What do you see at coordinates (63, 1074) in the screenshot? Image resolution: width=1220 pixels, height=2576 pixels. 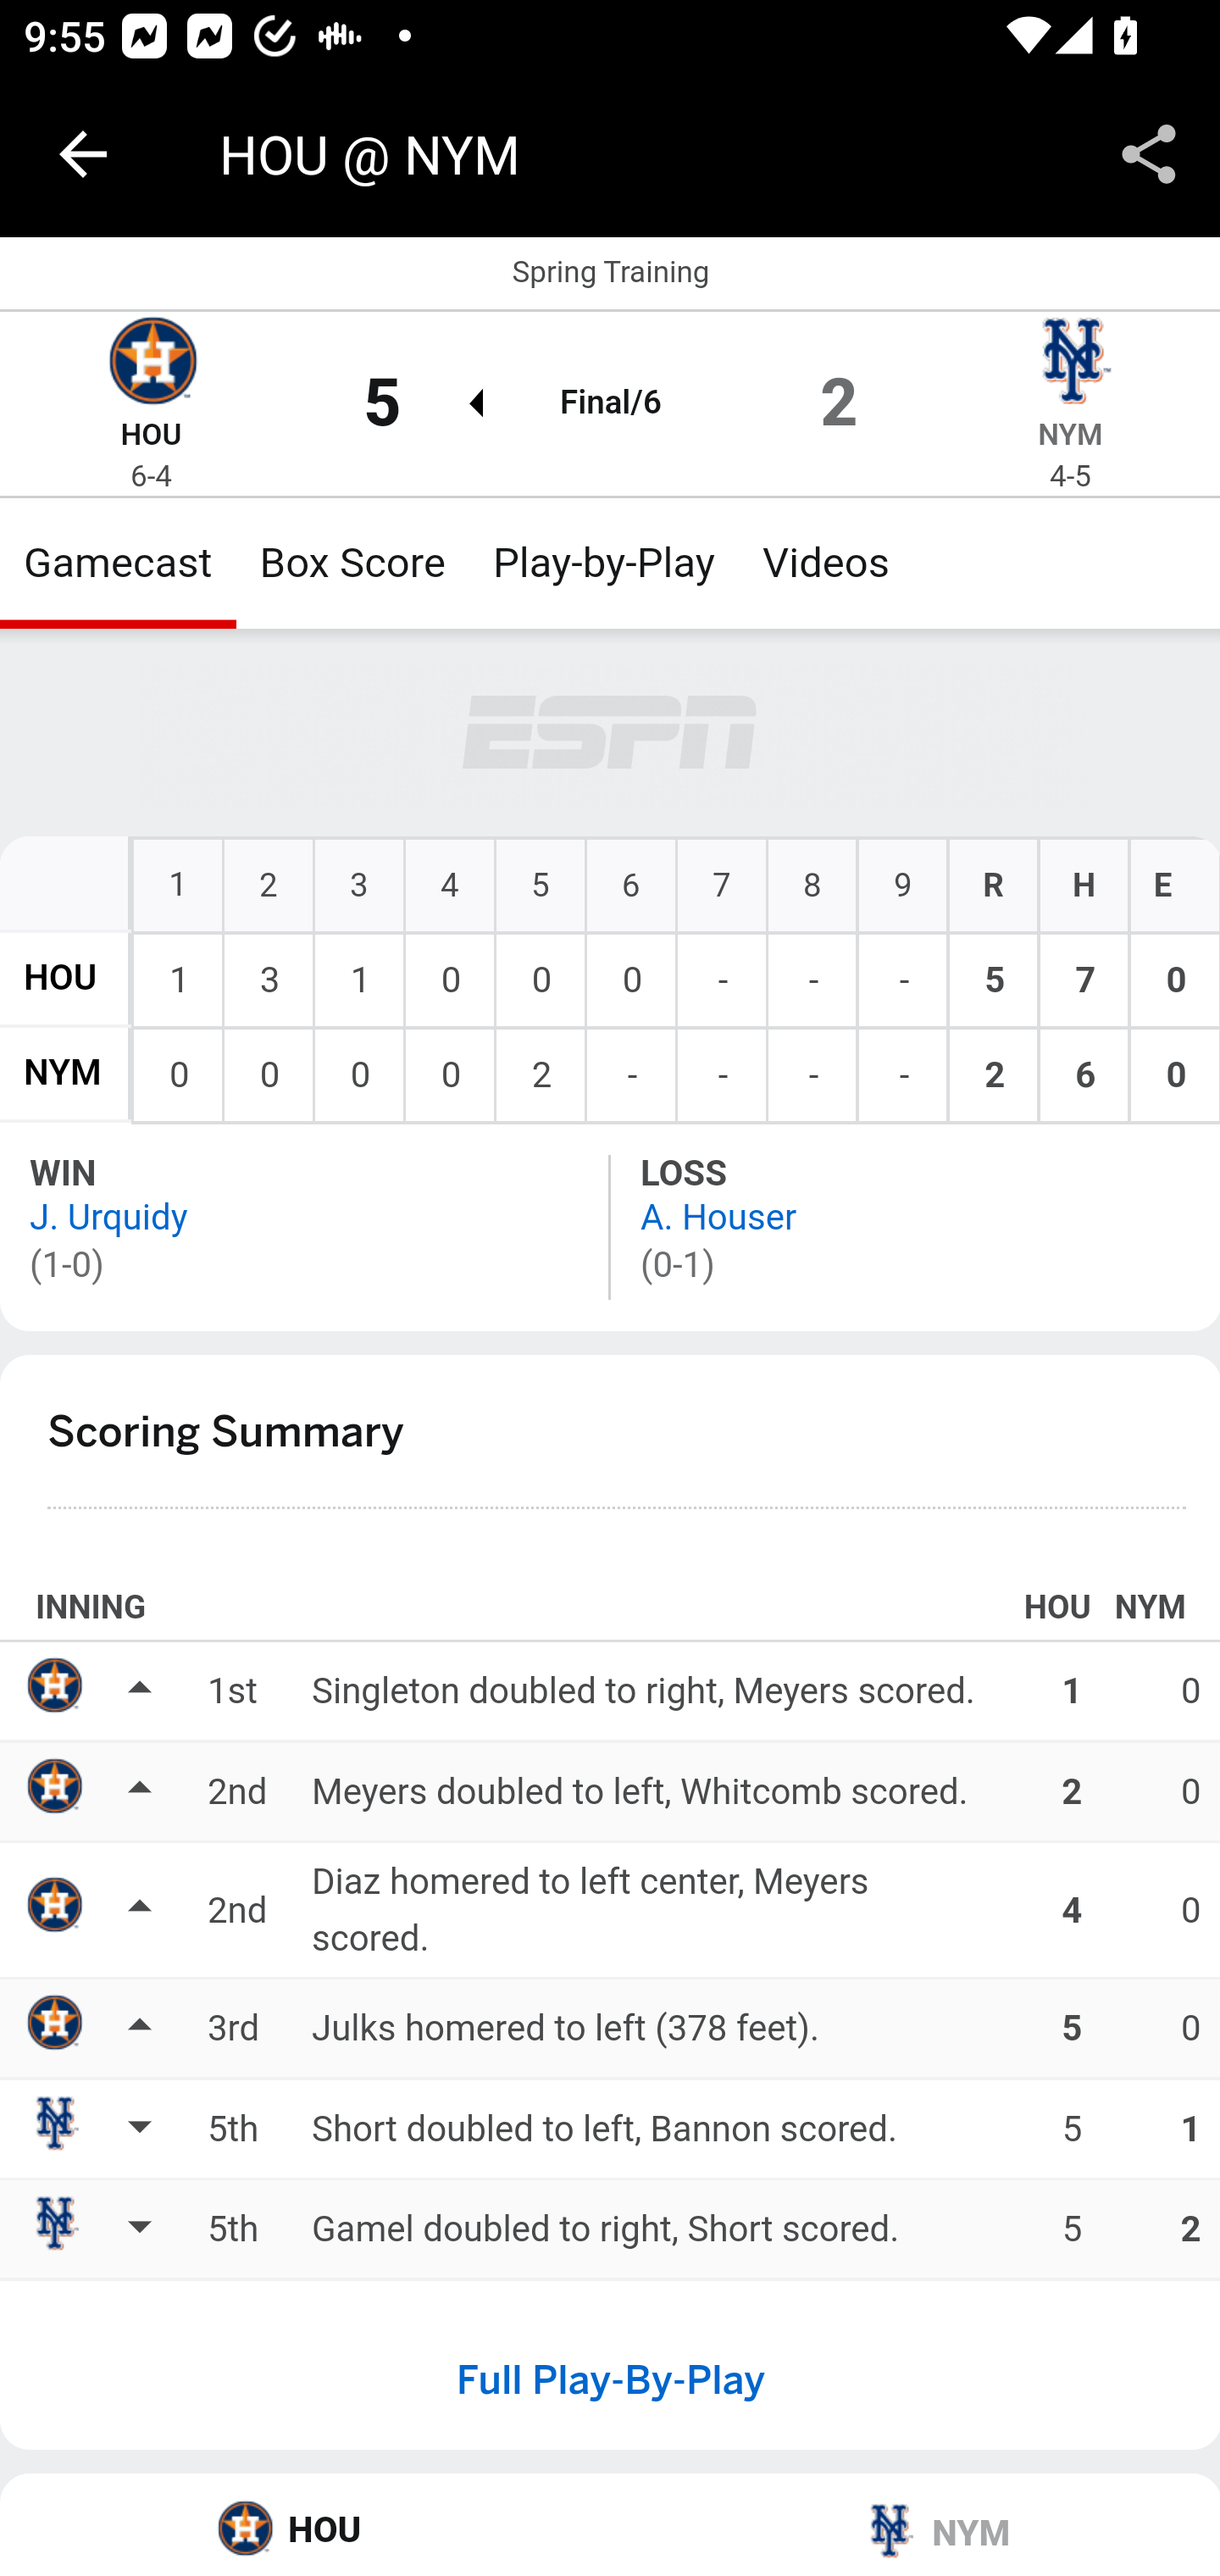 I see `NYM` at bounding box center [63, 1074].